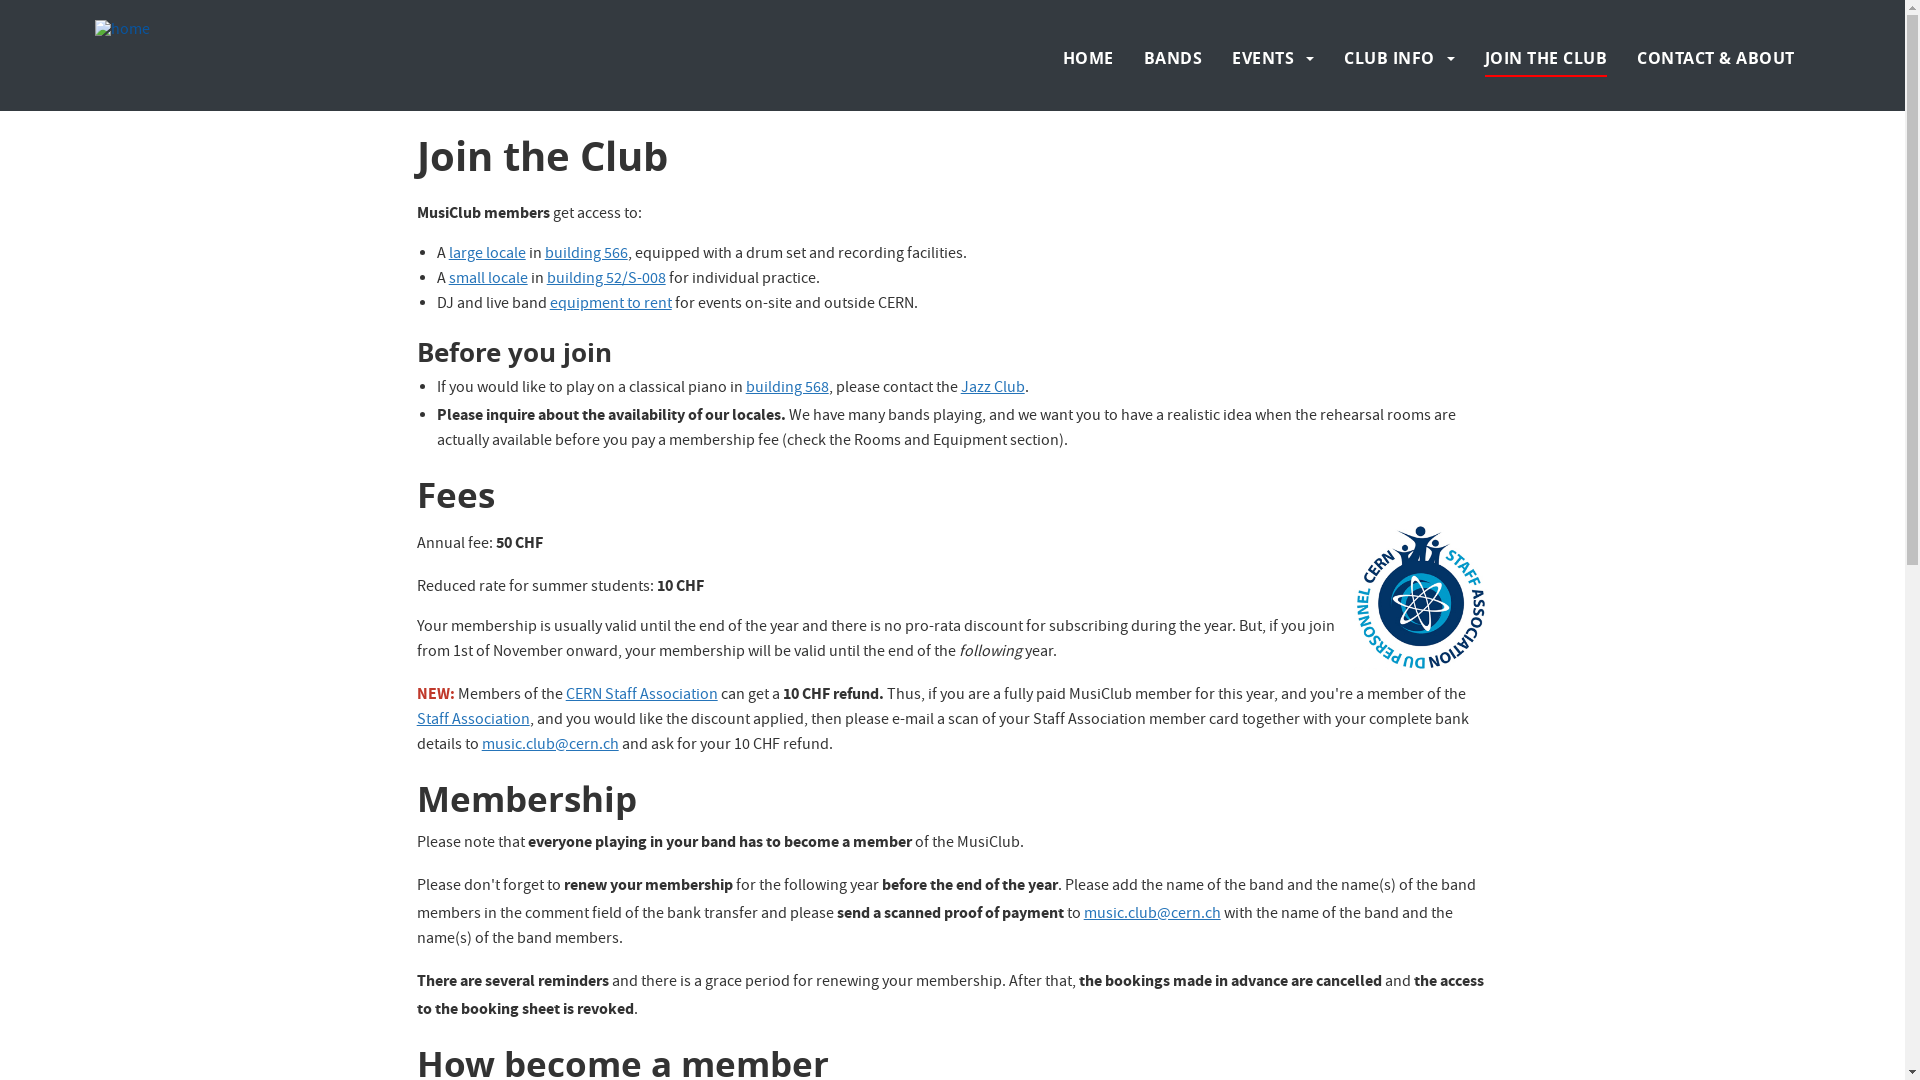 The image size is (1920, 1080). What do you see at coordinates (606, 280) in the screenshot?
I see `building 52/S-008` at bounding box center [606, 280].